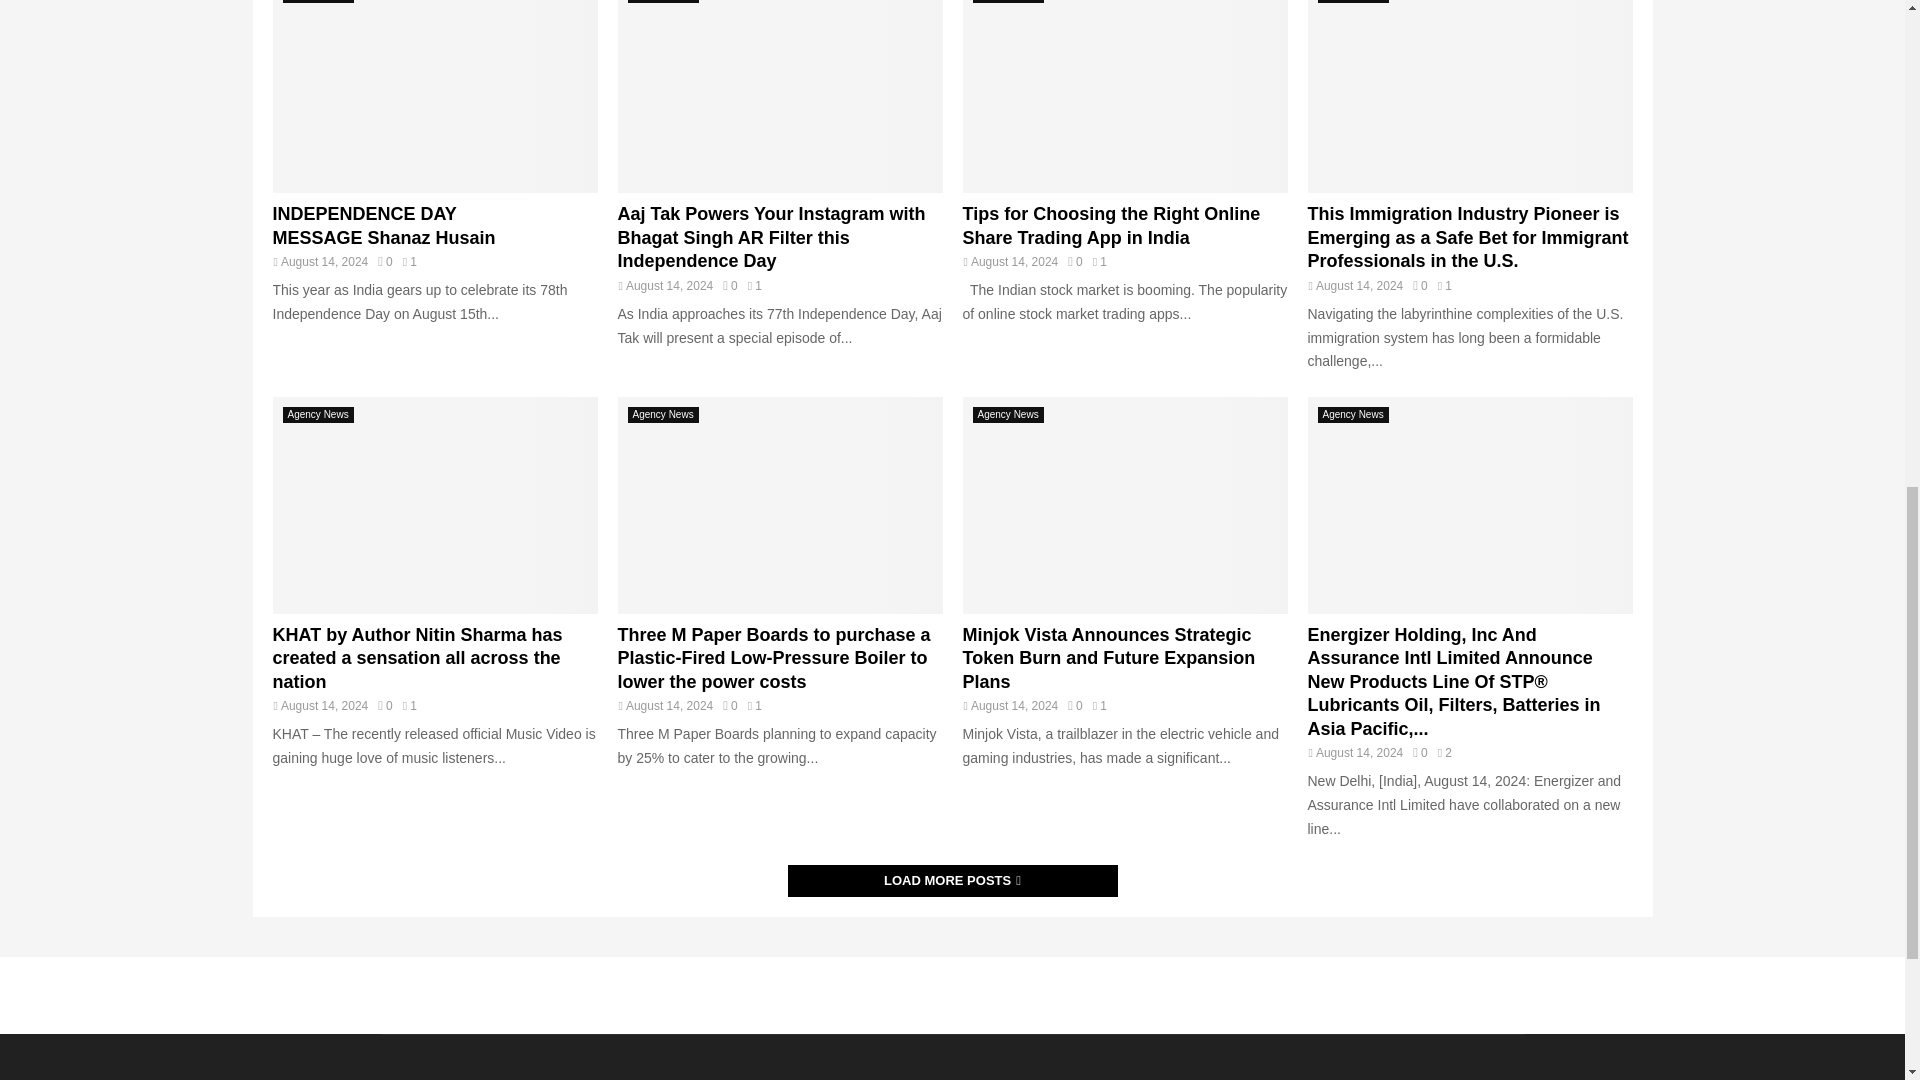 This screenshot has width=1920, height=1080. What do you see at coordinates (384, 226) in the screenshot?
I see `INDEPENDENCE DAY MESSAGE Shanaz Husain` at bounding box center [384, 226].